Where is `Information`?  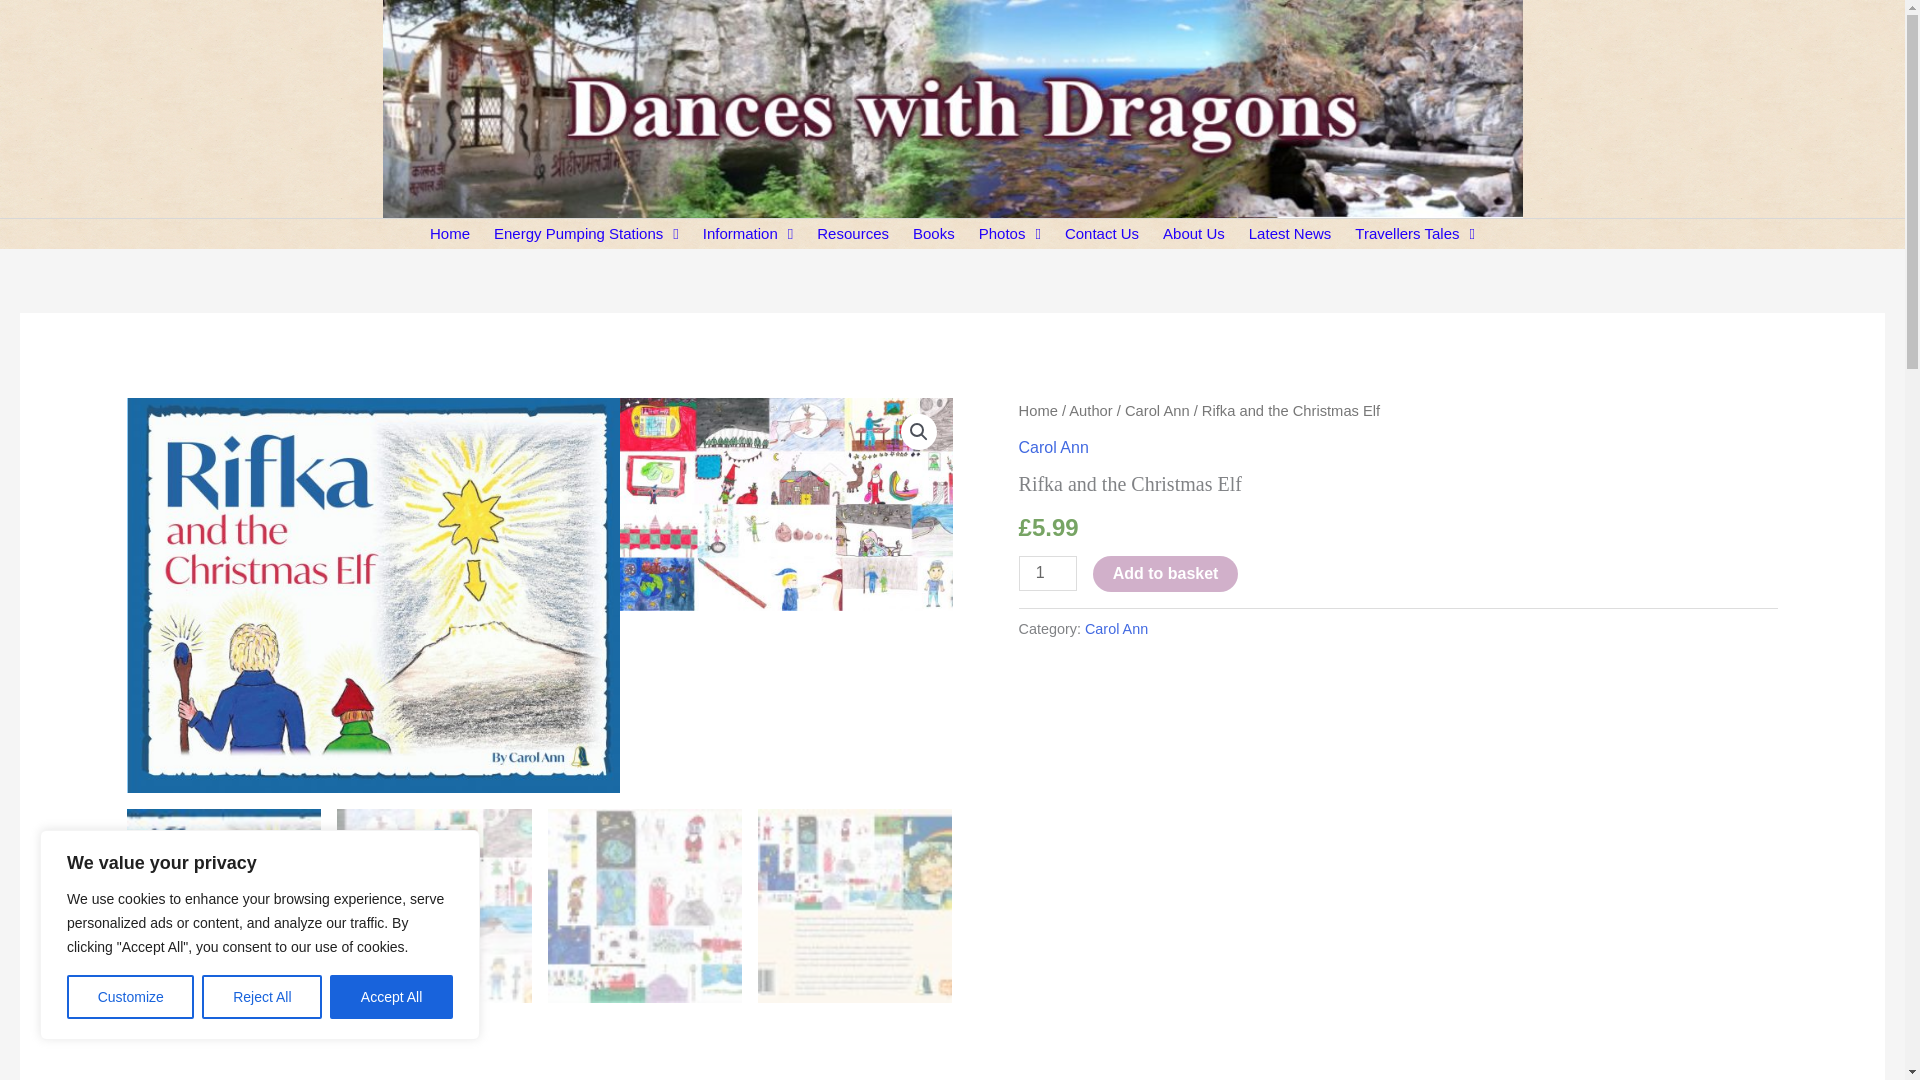 Information is located at coordinates (748, 234).